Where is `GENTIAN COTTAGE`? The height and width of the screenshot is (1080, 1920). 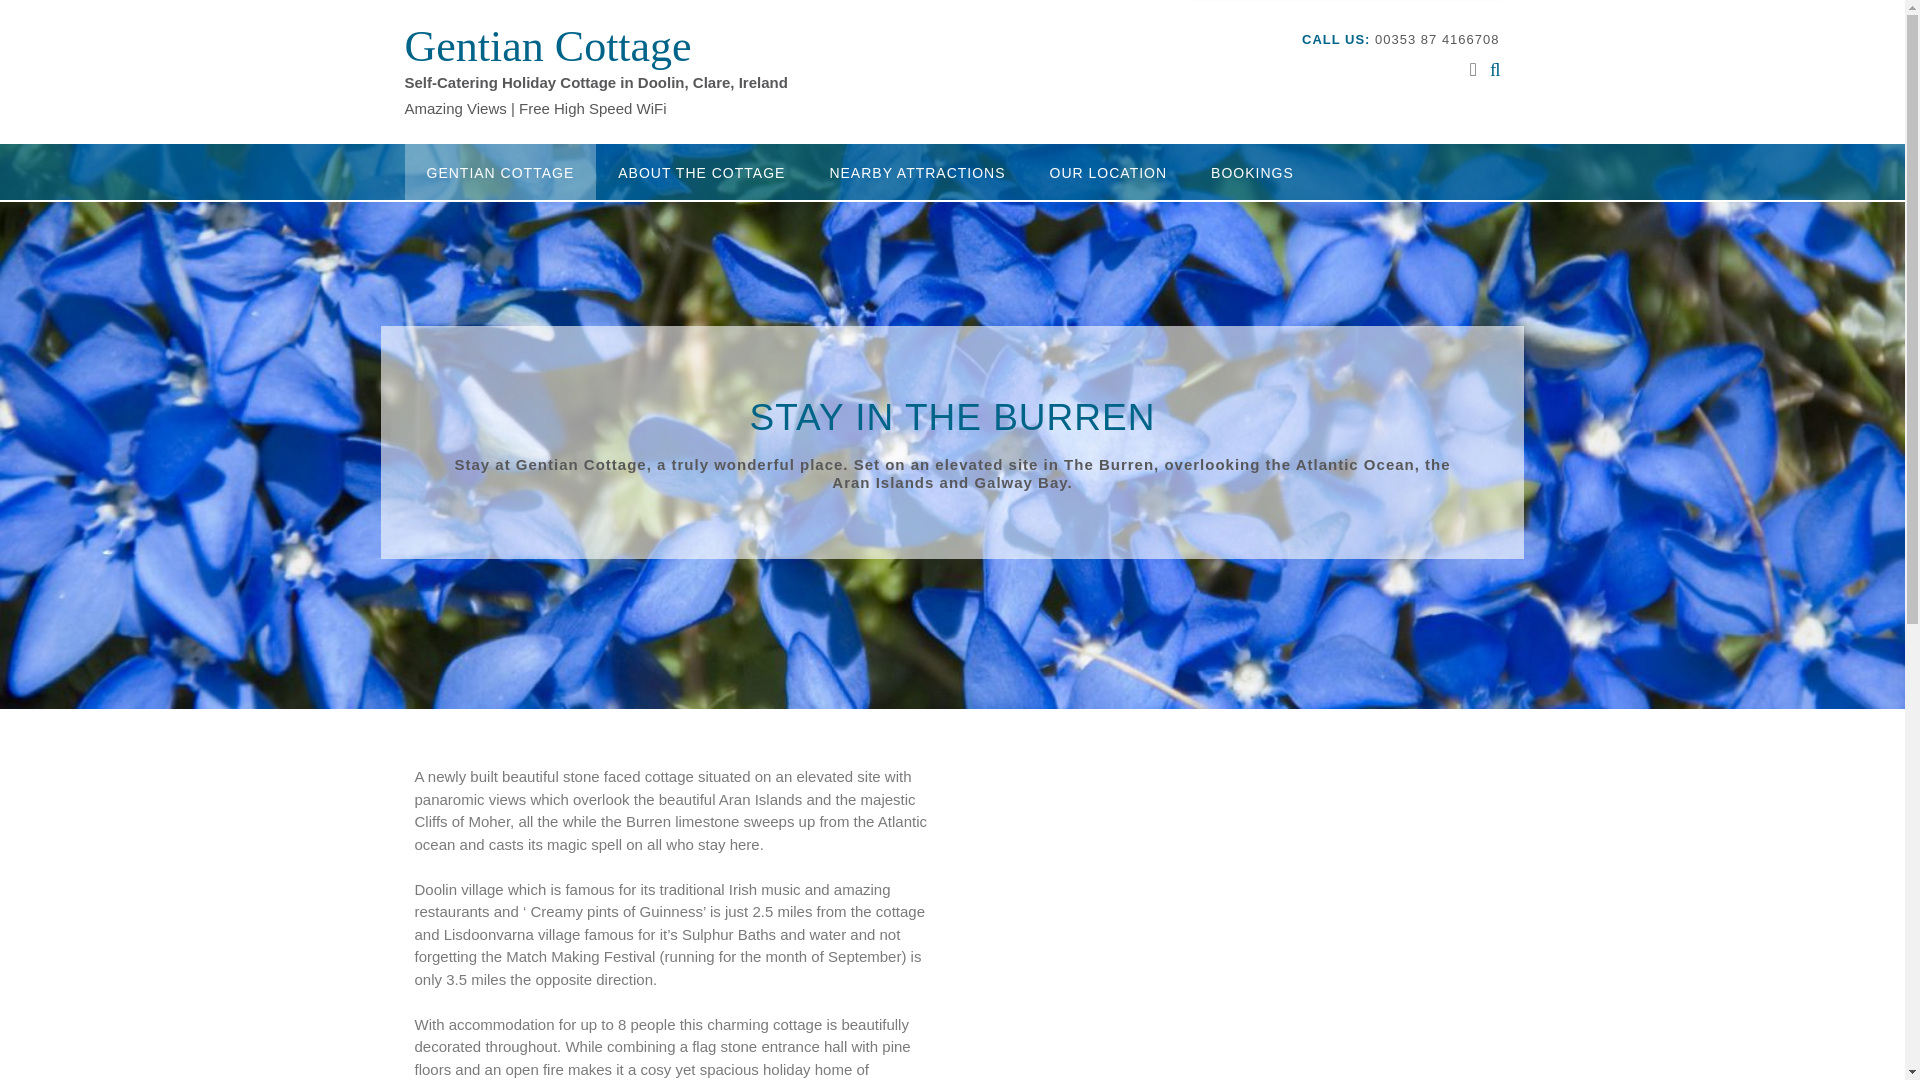 GENTIAN COTTAGE is located at coordinates (499, 171).